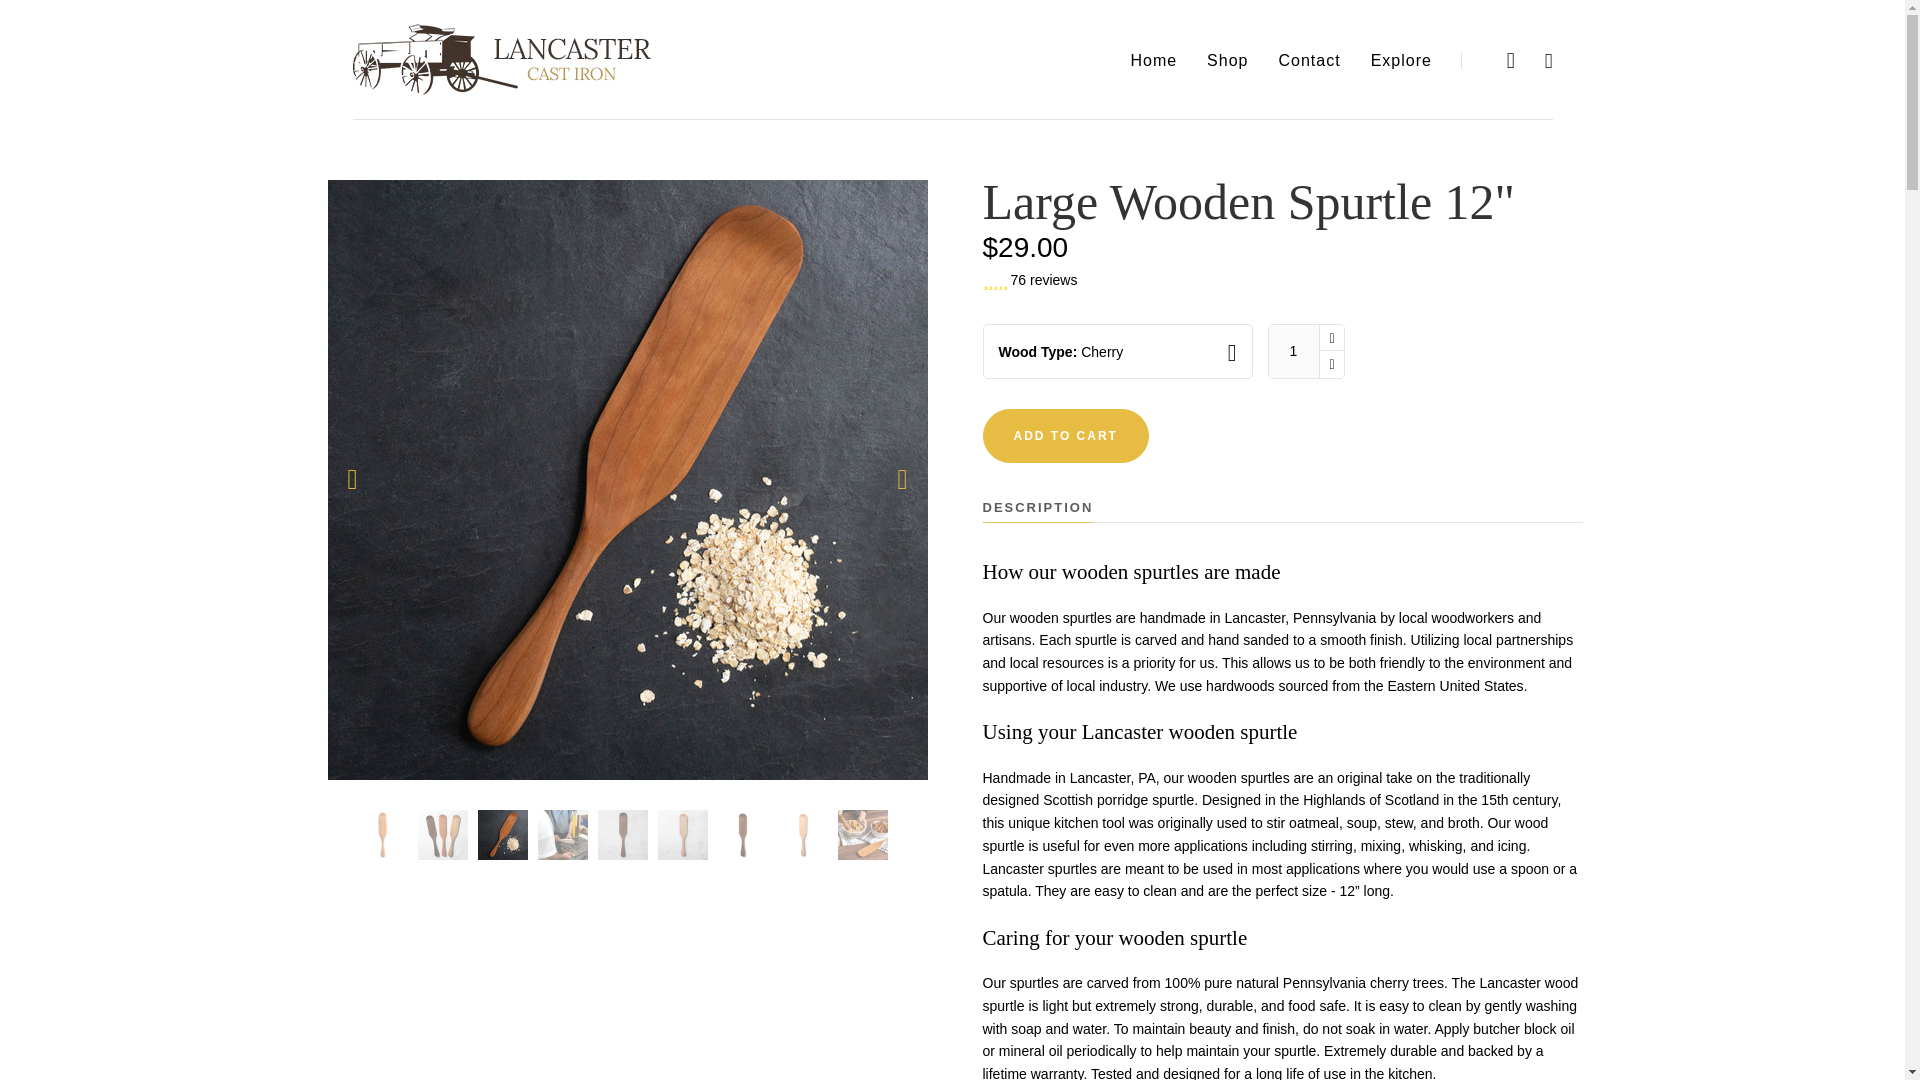 The width and height of the screenshot is (1920, 1080). I want to click on Add to cart, so click(1064, 436).